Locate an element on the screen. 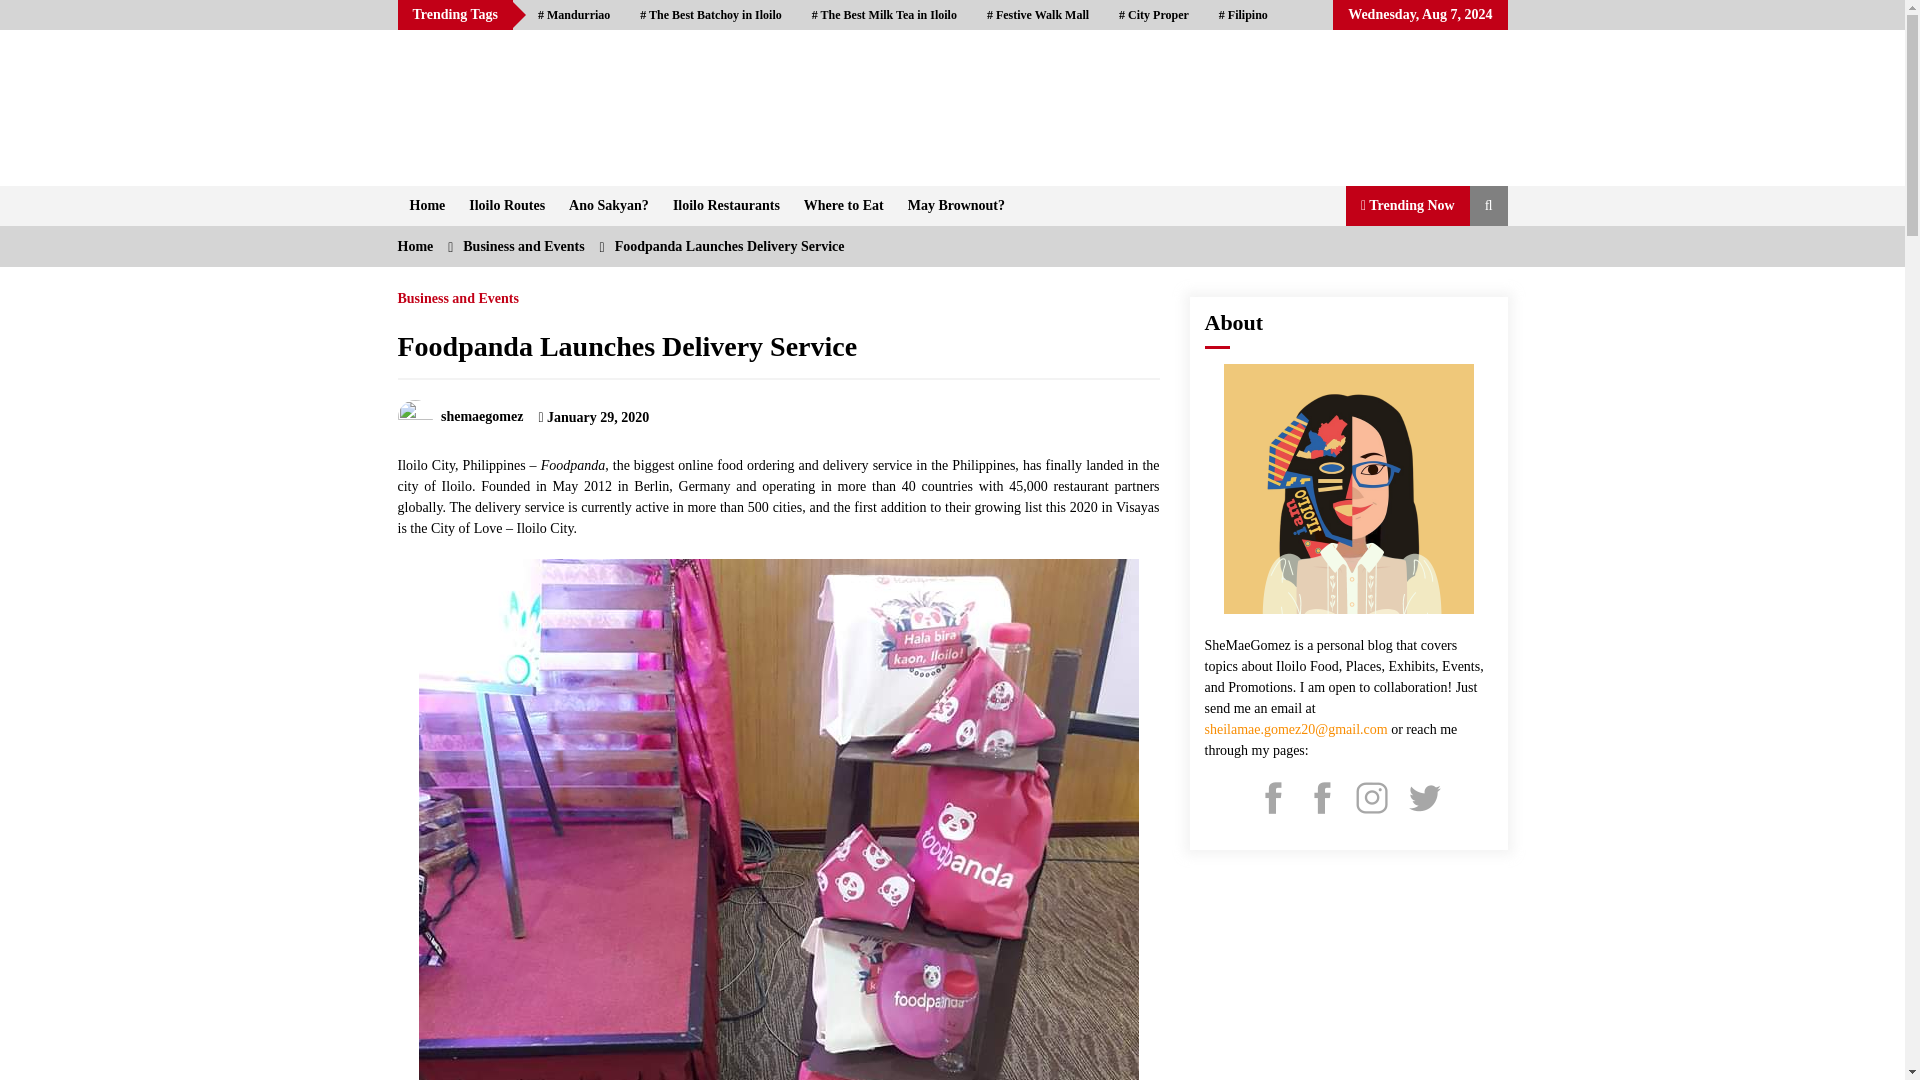 This screenshot has height=1080, width=1920. City Proper is located at coordinates (1154, 15).